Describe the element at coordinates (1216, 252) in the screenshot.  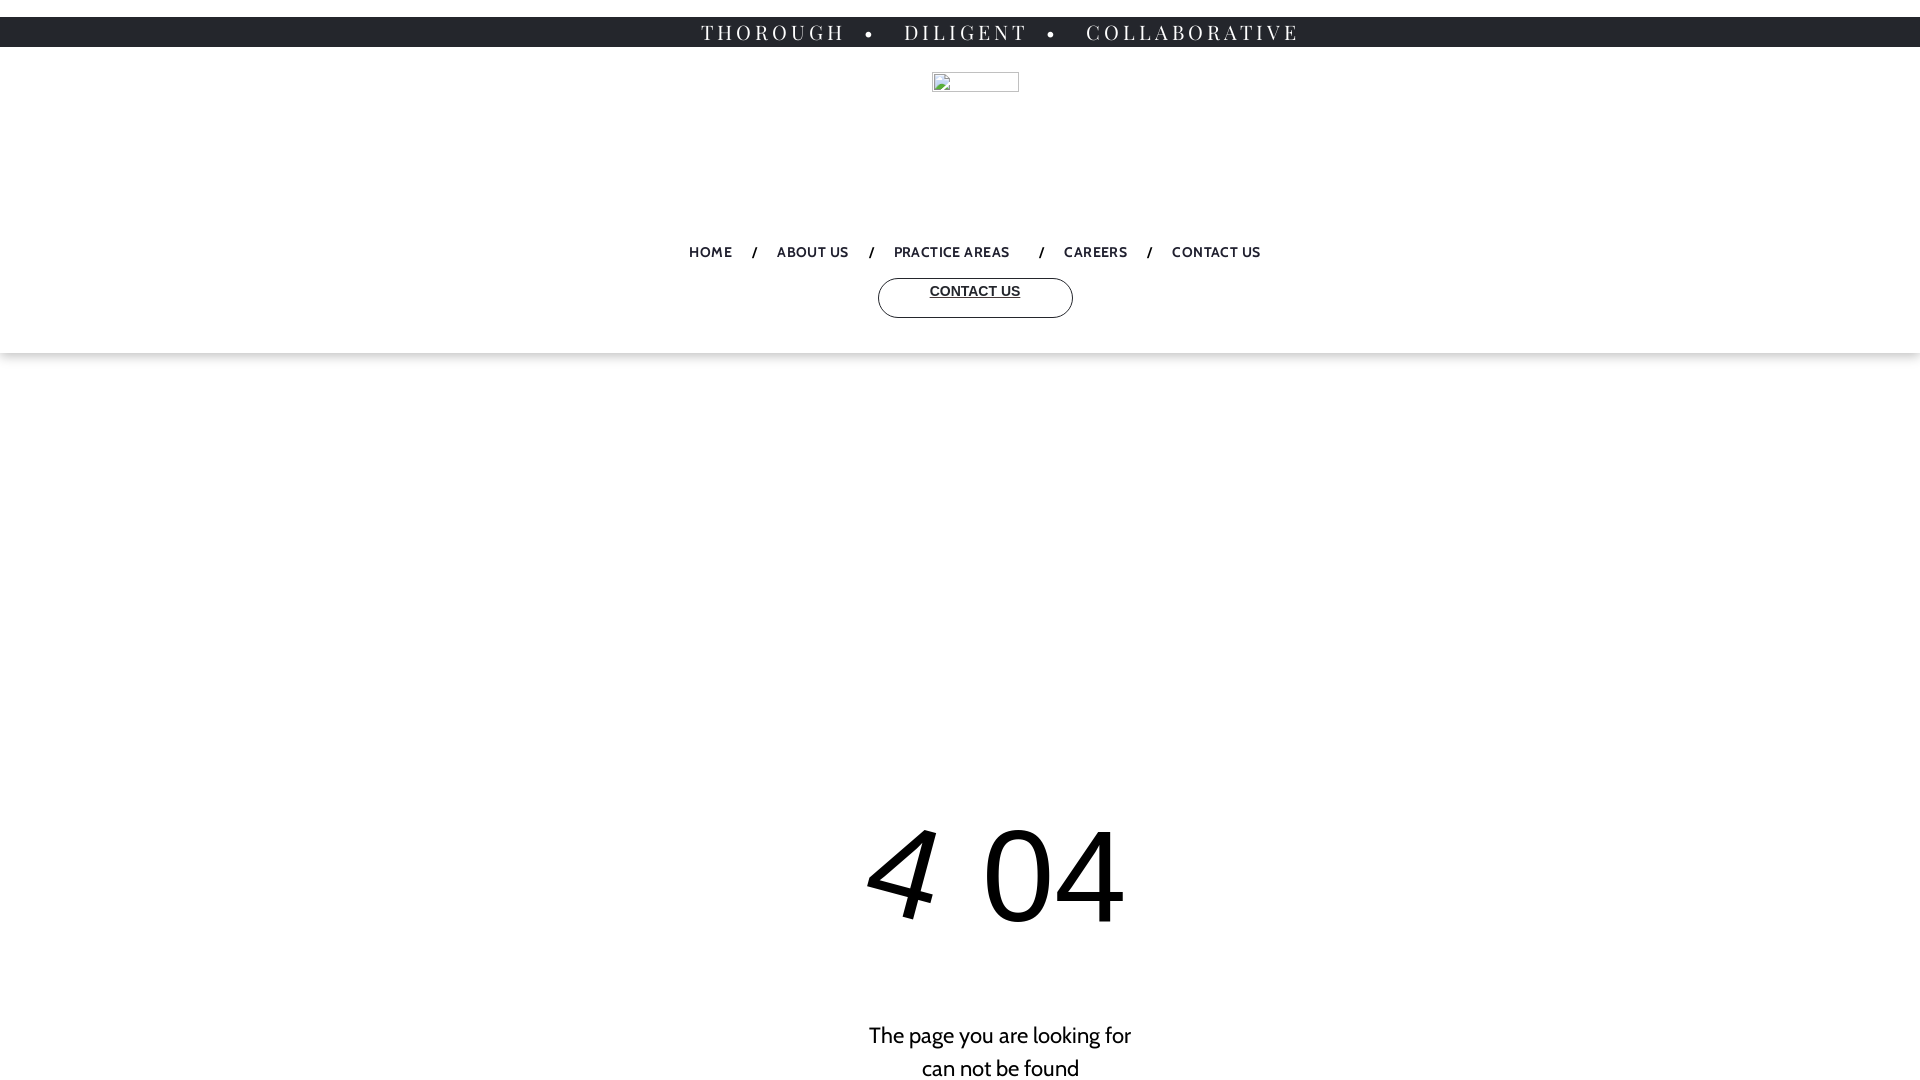
I see `CONTACT US` at that location.